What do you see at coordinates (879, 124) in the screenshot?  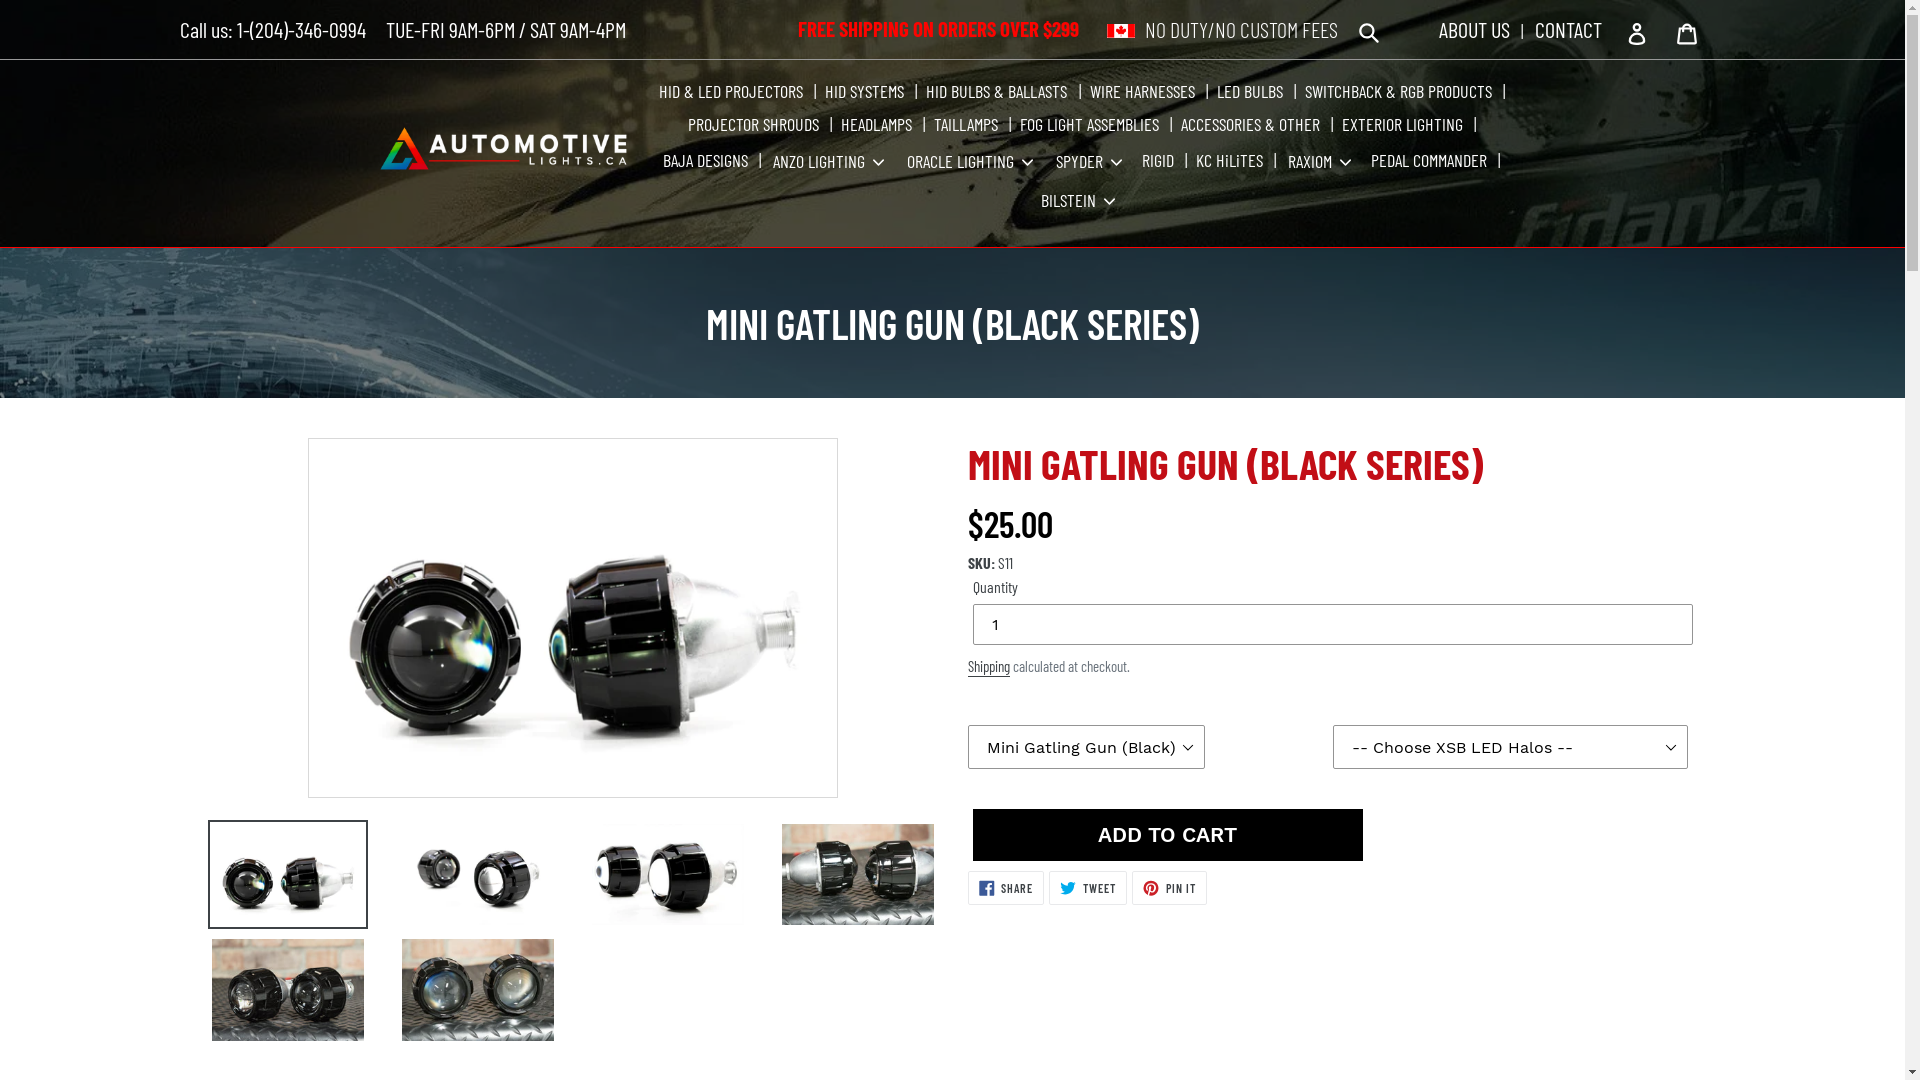 I see `HEADLAMPS` at bounding box center [879, 124].